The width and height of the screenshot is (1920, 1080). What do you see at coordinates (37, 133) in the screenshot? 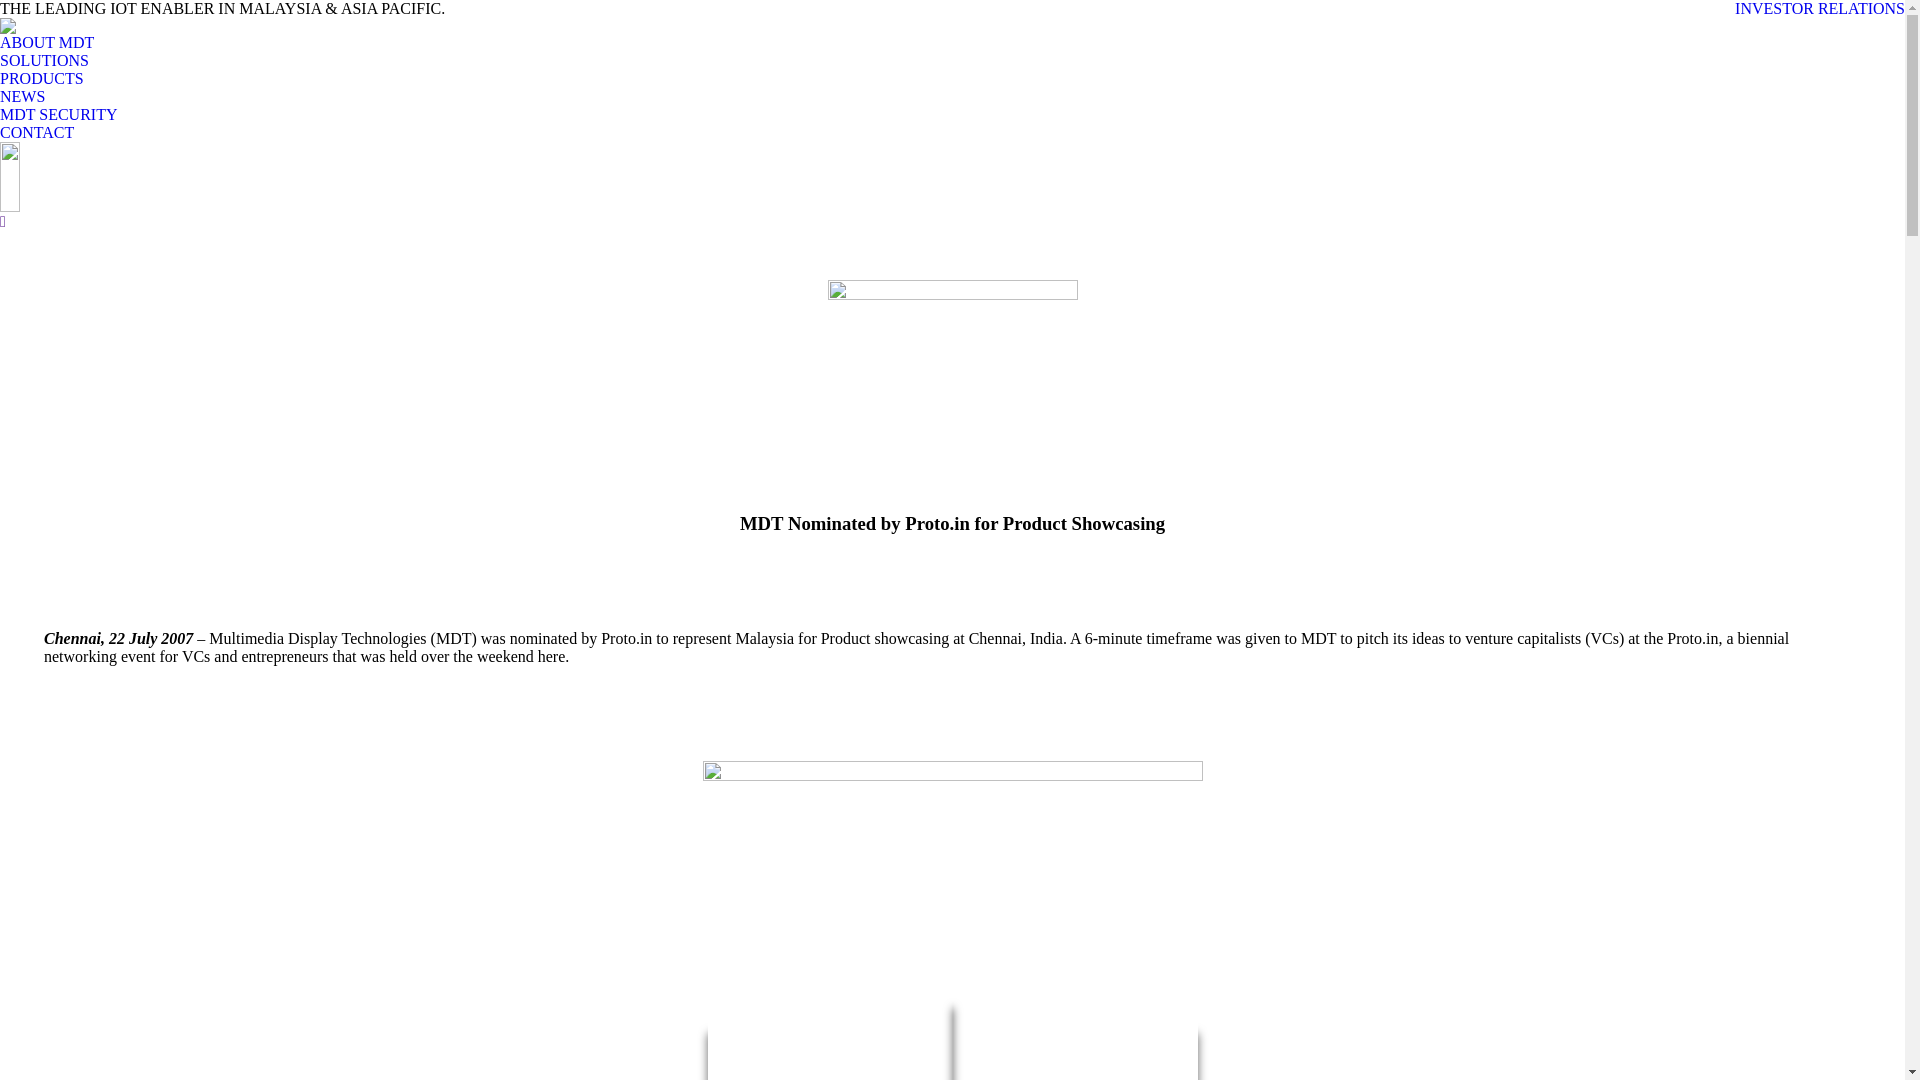
I see `CONTACT` at bounding box center [37, 133].